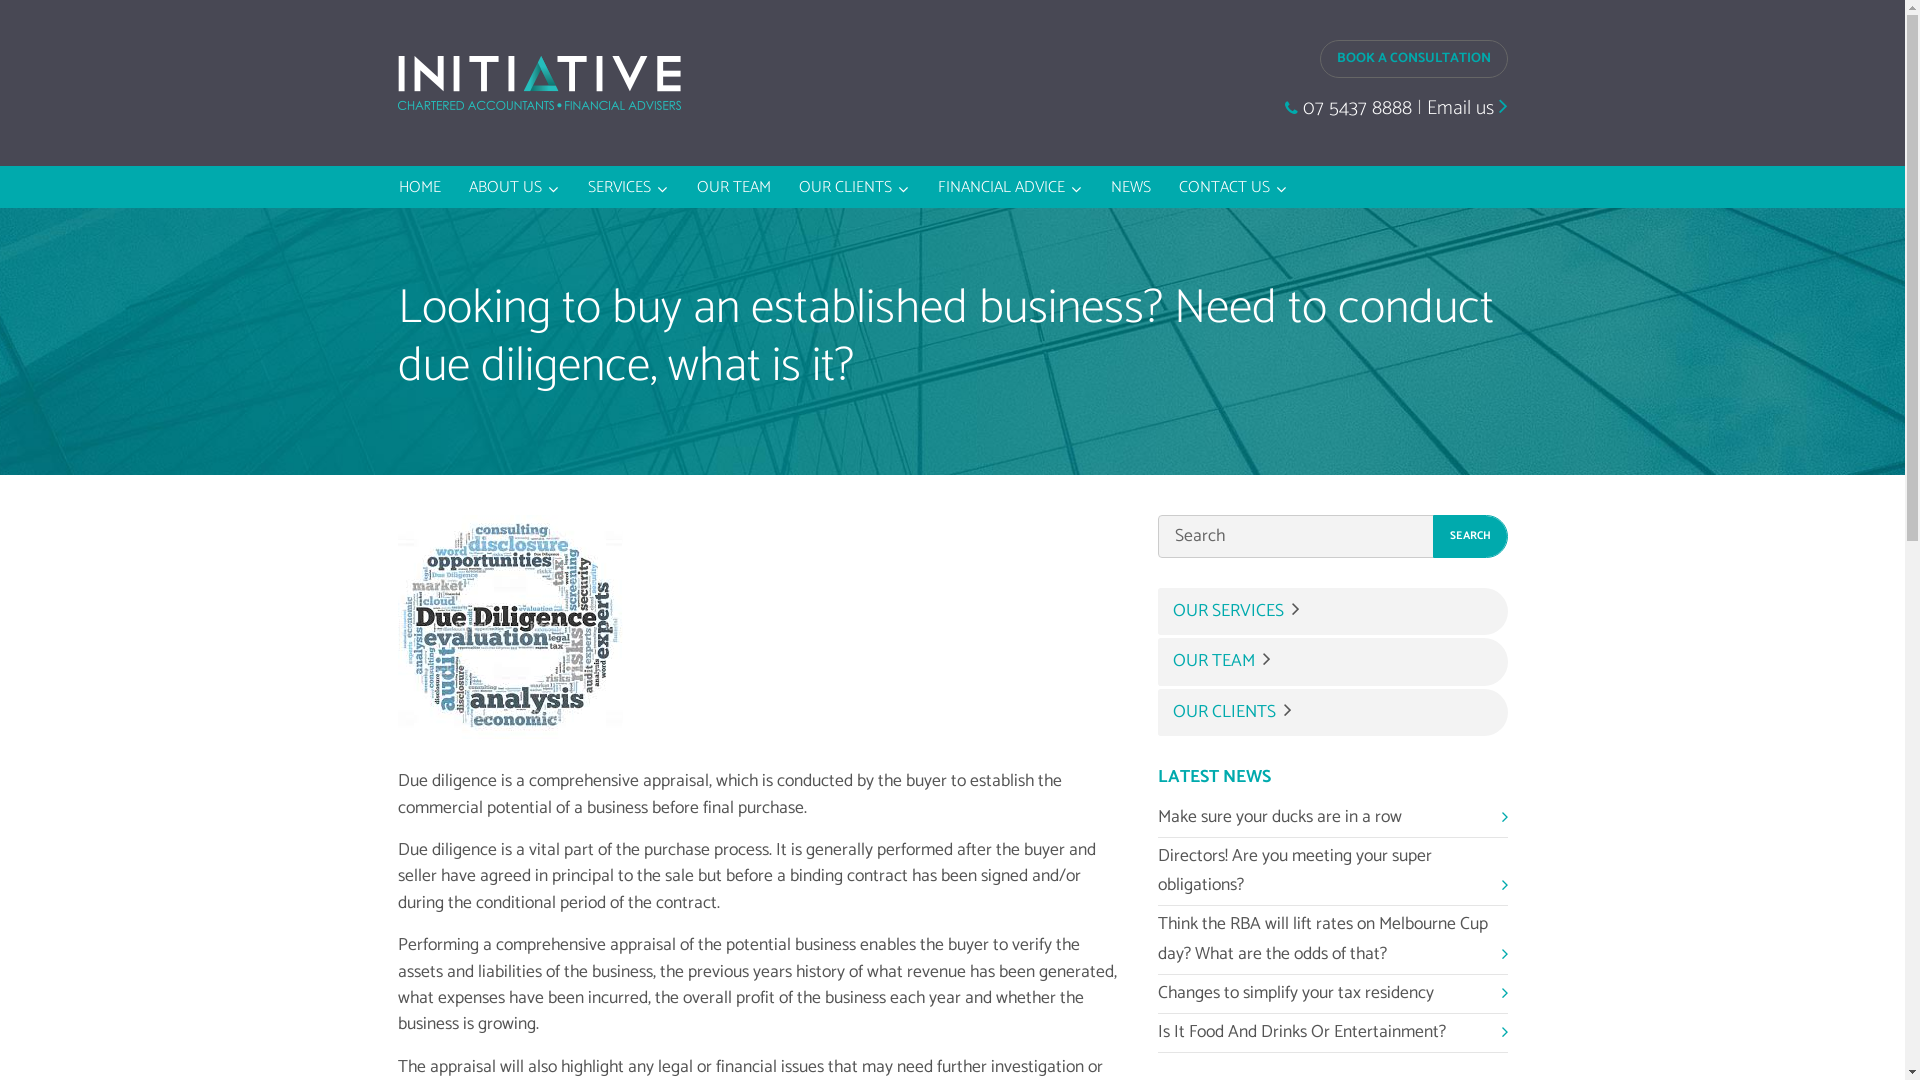  Describe the element at coordinates (1234, 187) in the screenshot. I see `CONTACT US` at that location.